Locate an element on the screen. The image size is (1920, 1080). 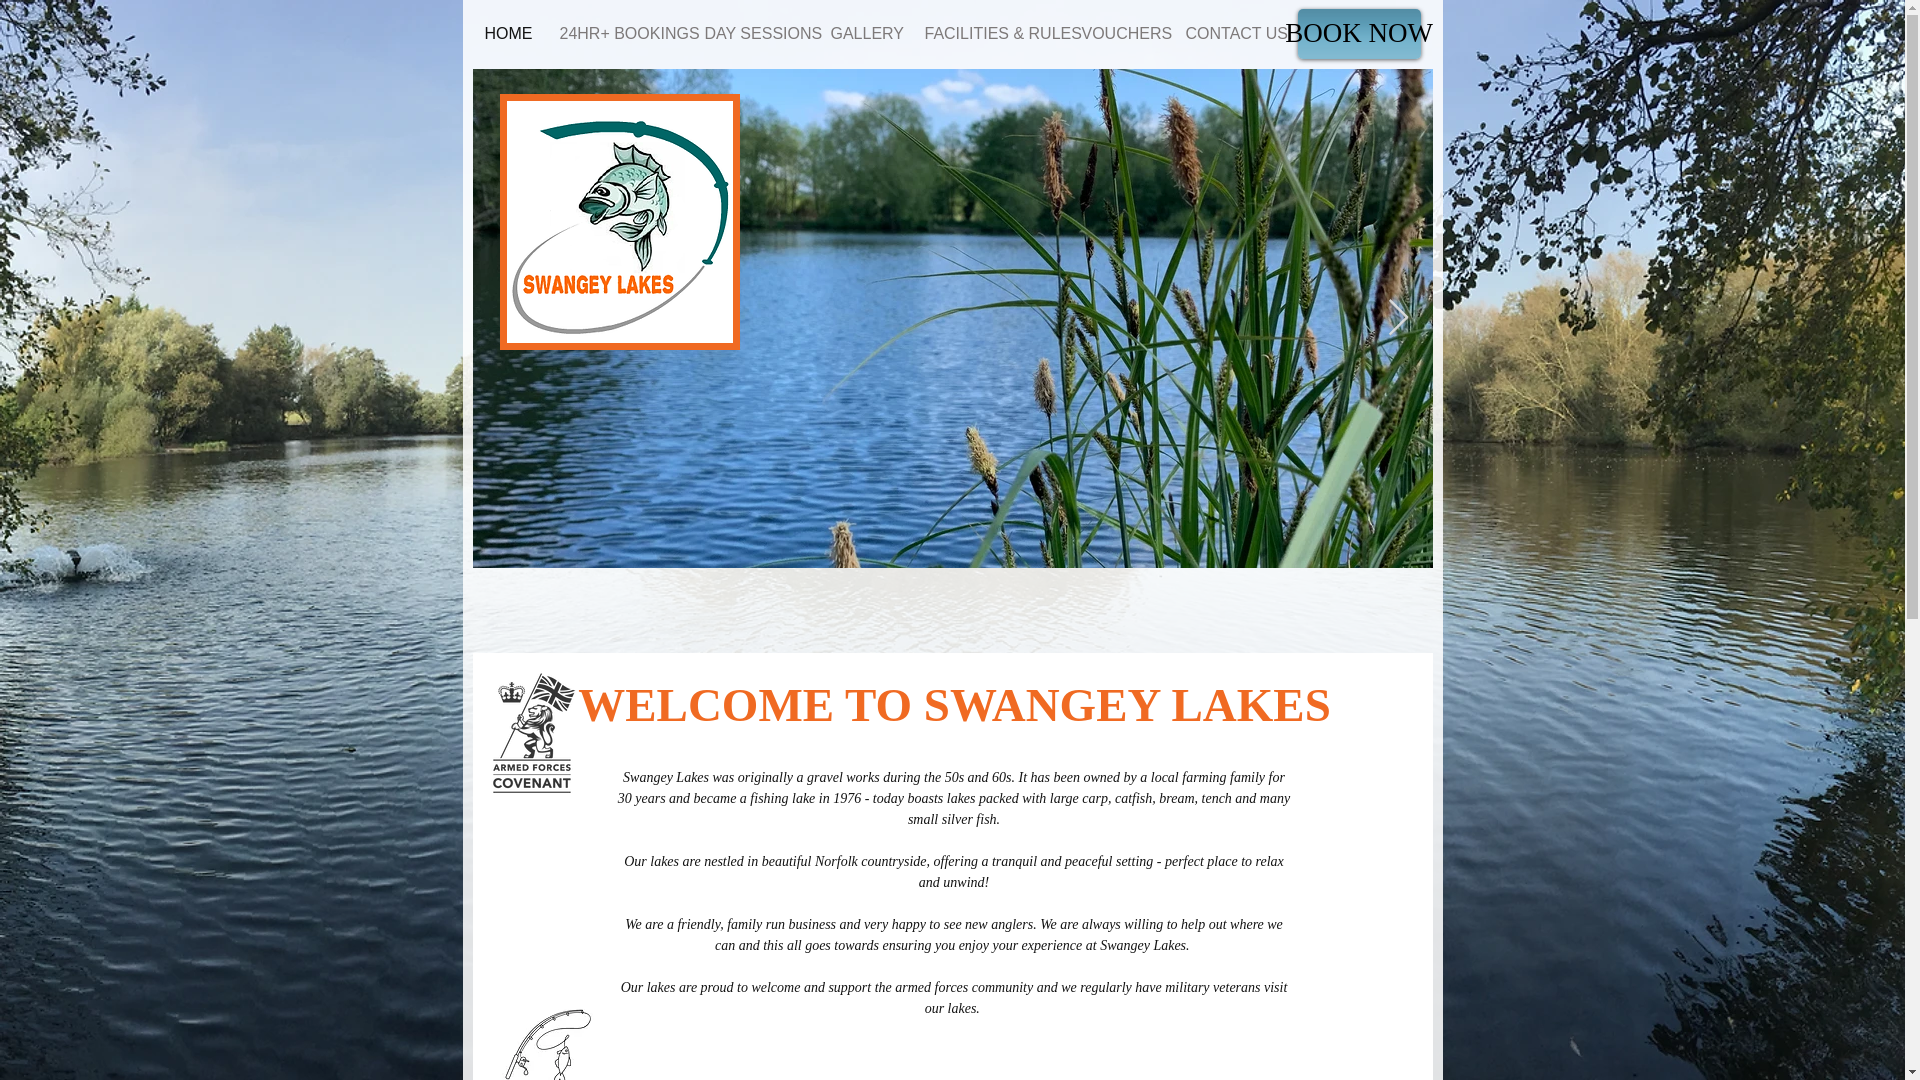
CONTACT US is located at coordinates (1226, 34).